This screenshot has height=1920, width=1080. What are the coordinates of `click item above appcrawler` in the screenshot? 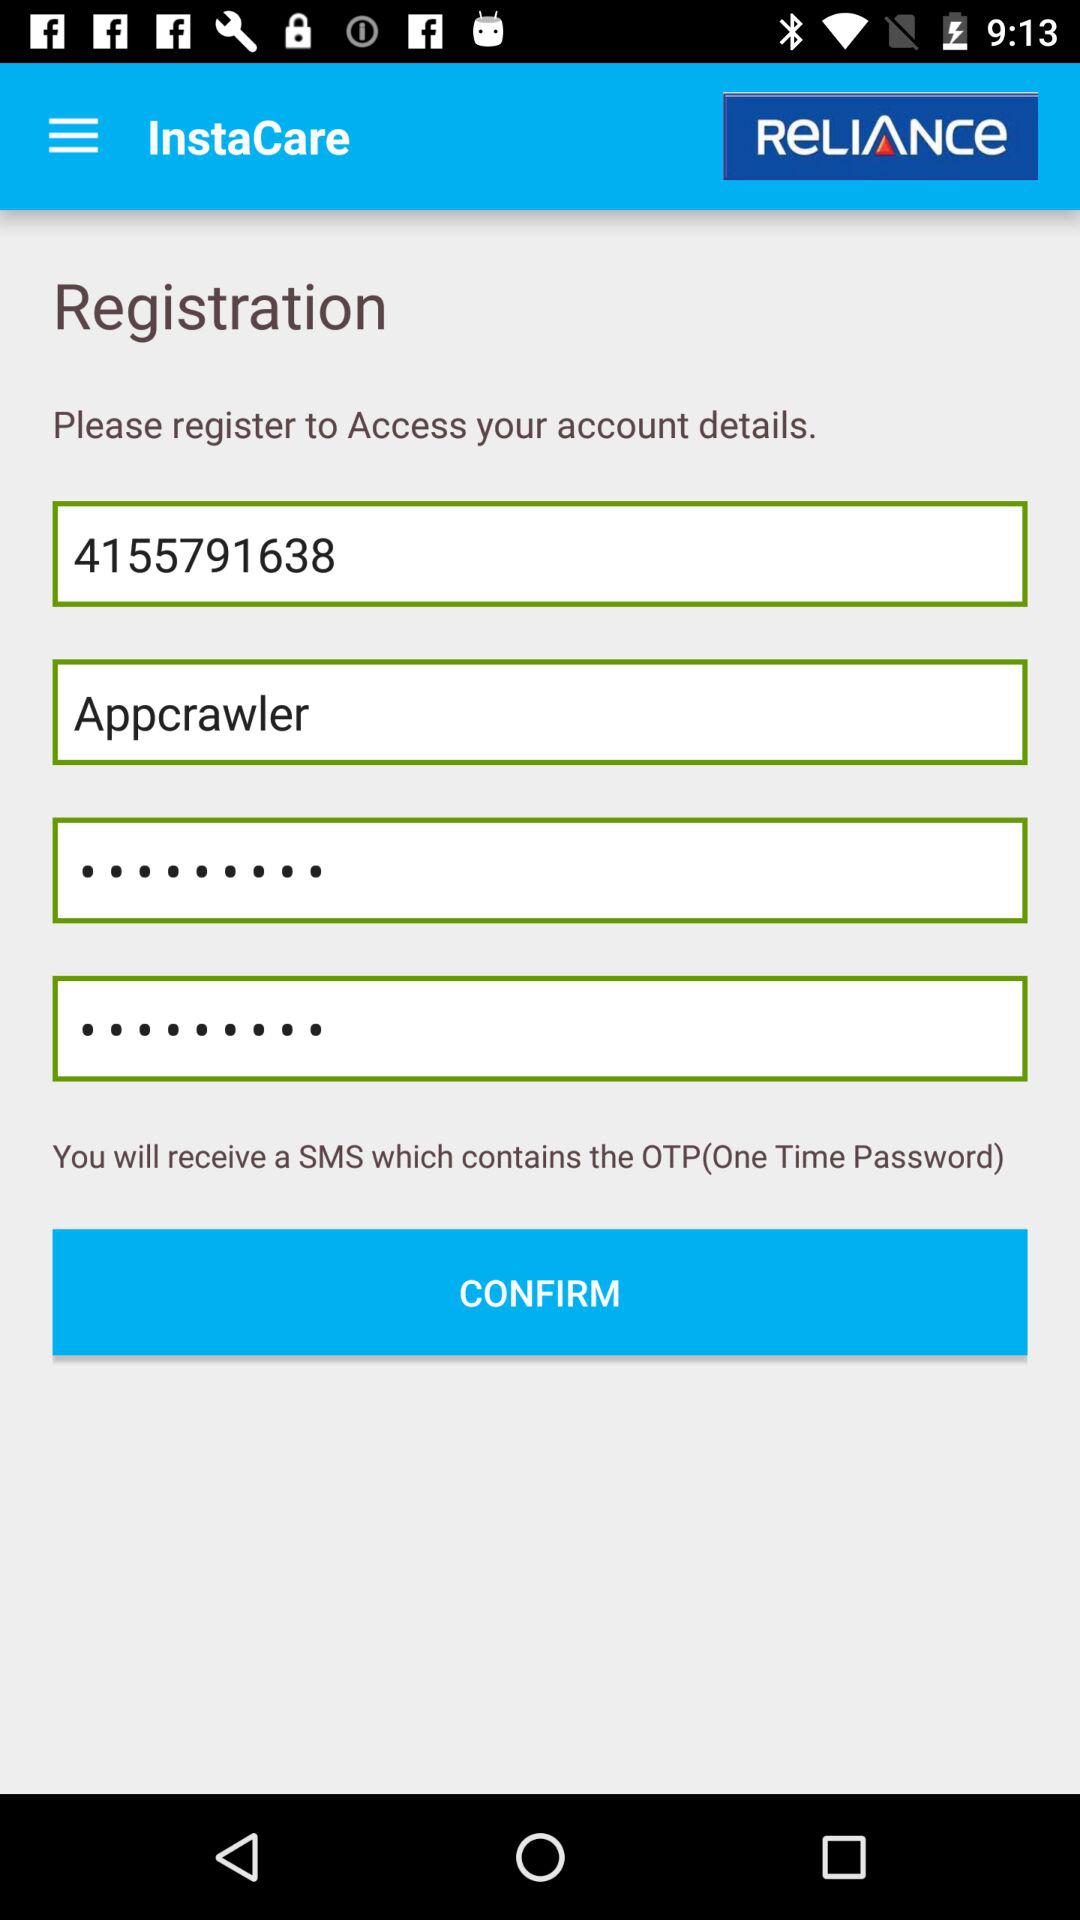 It's located at (540, 554).